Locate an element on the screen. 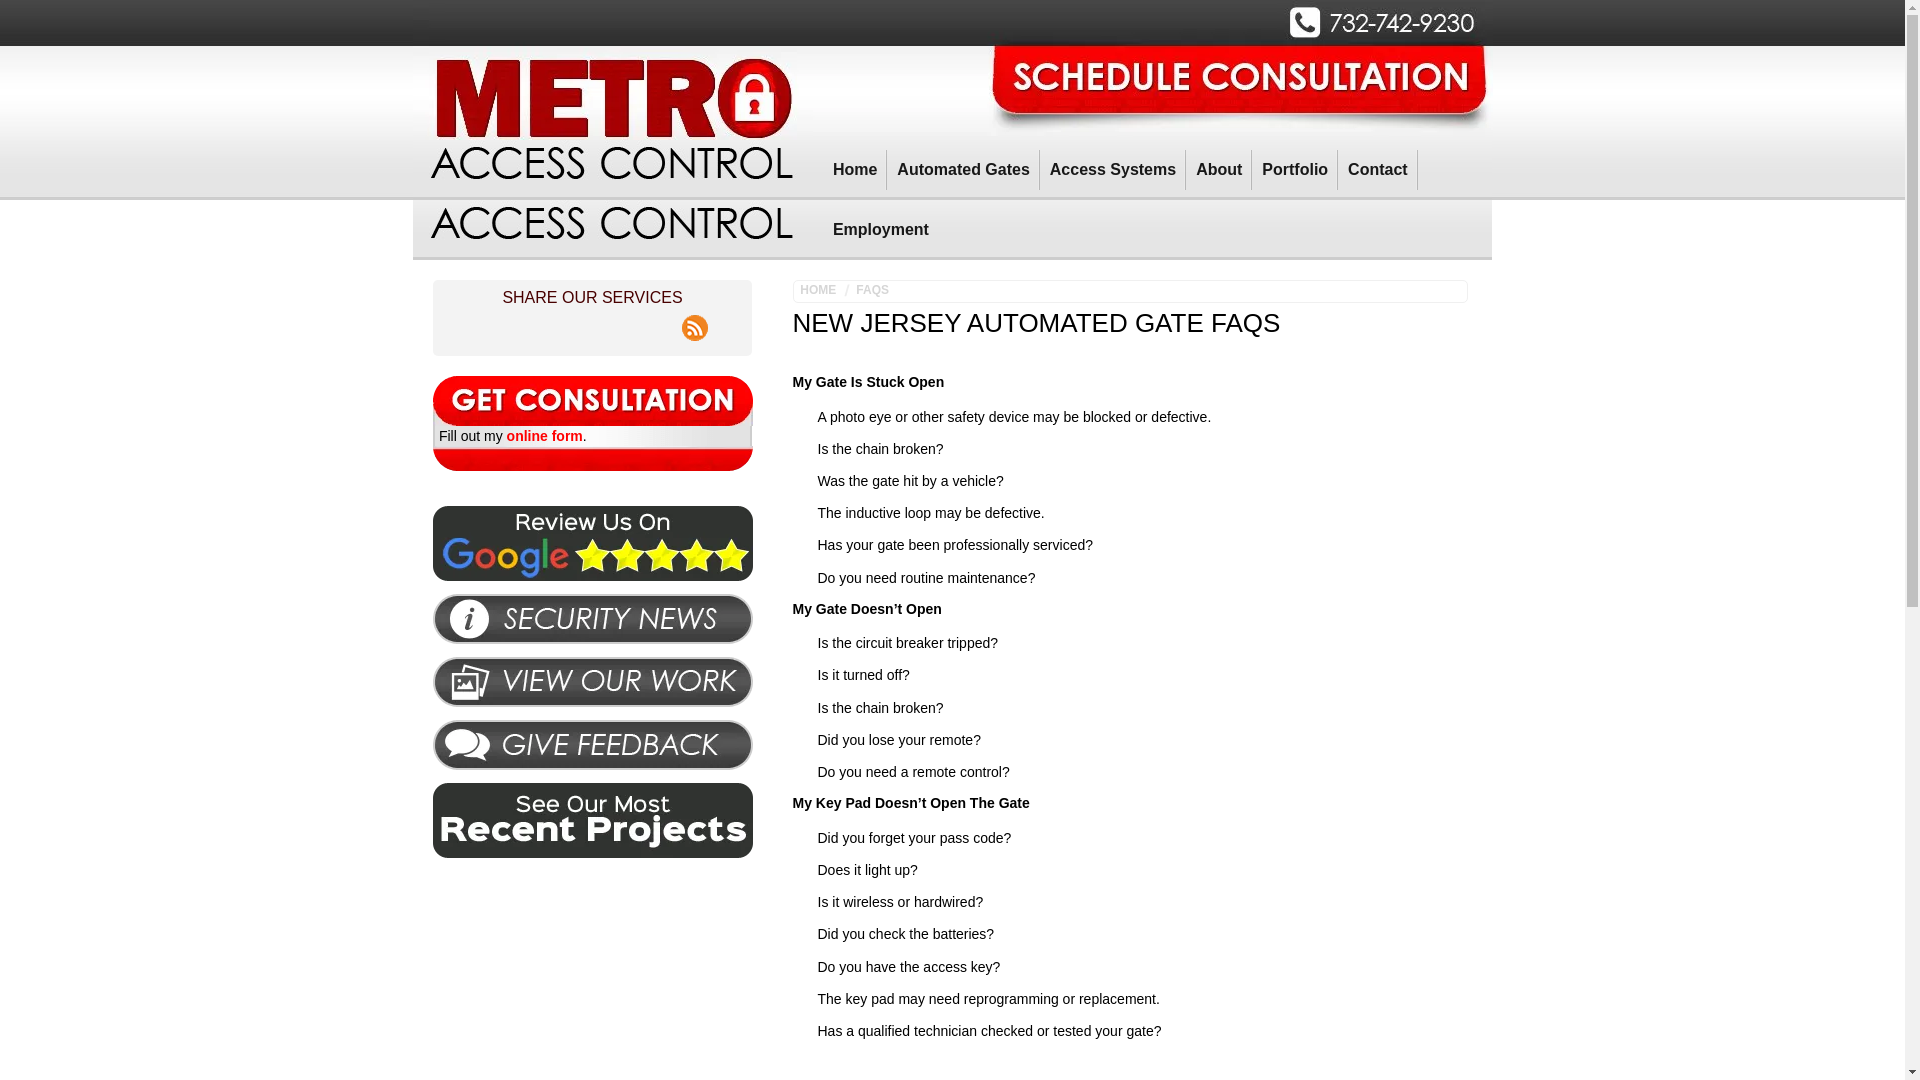  Automated Gates is located at coordinates (962, 170).